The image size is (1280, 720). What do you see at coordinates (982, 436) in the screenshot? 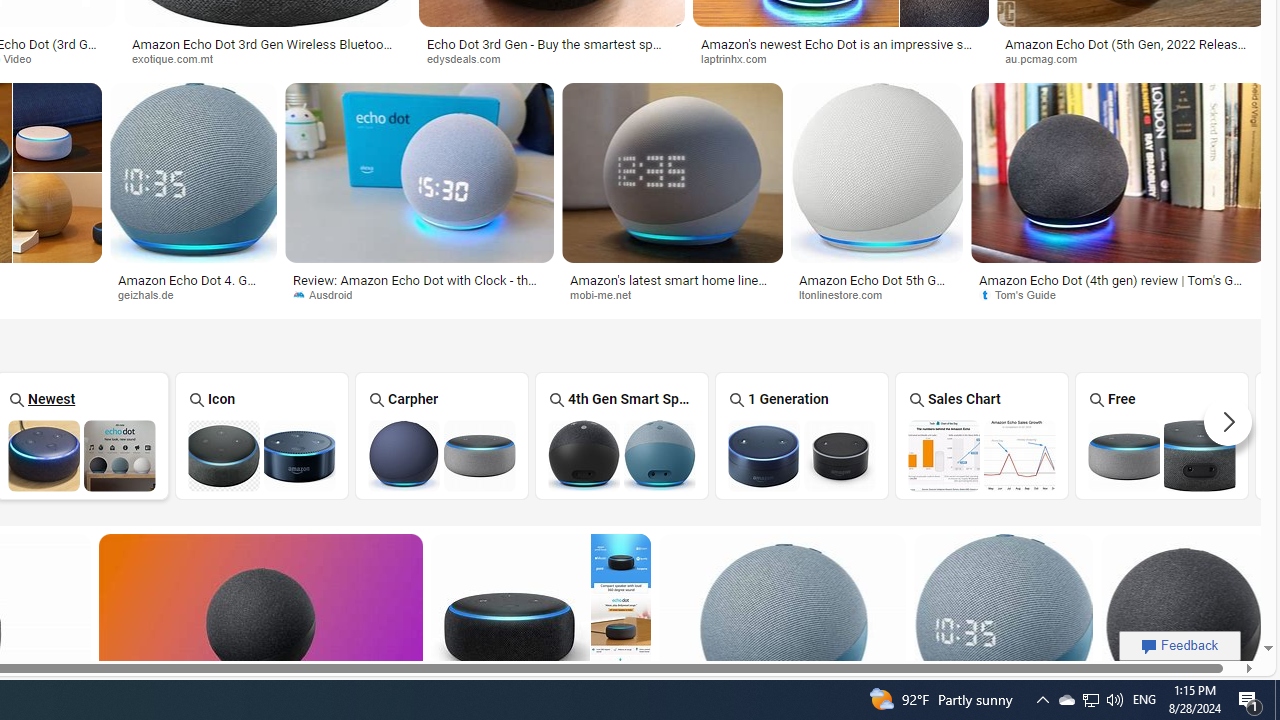
I see `Sales Chart` at bounding box center [982, 436].